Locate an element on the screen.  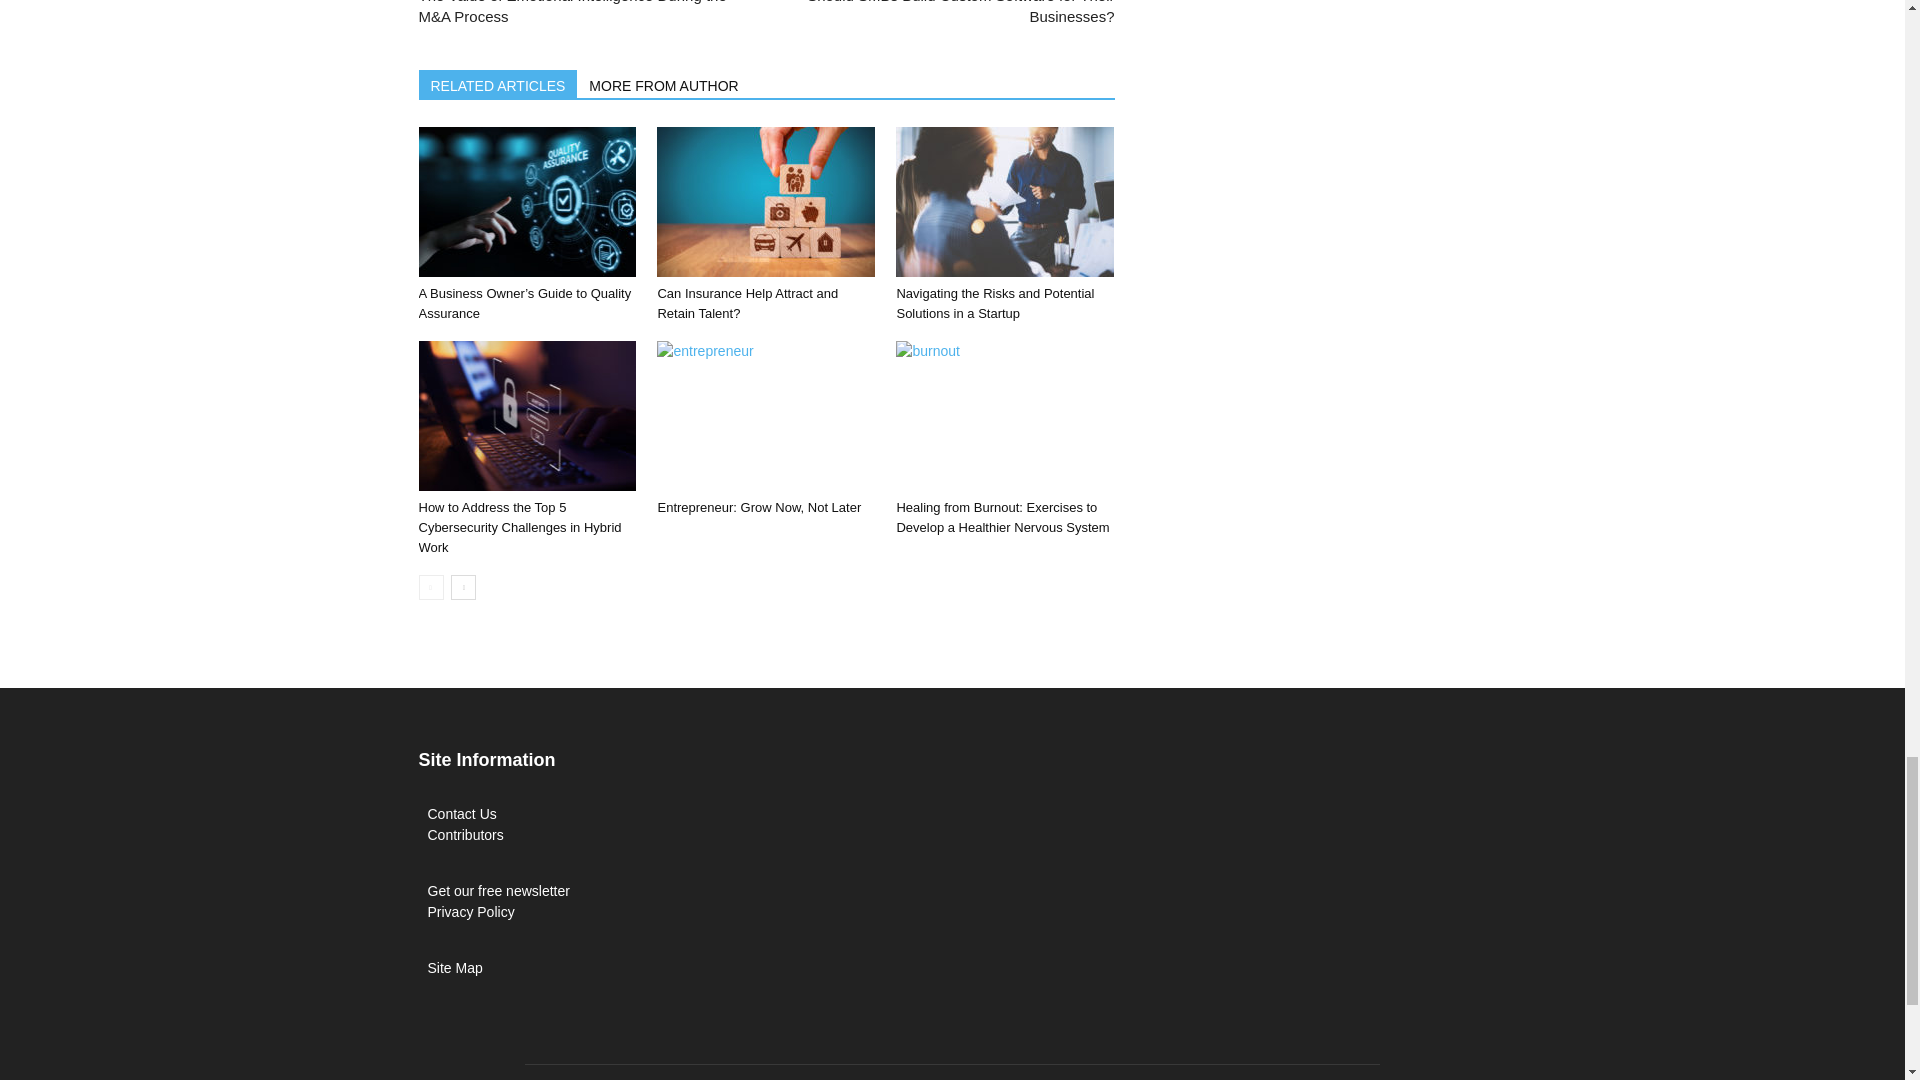
Entrepreneur: Grow Now, Not Later is located at coordinates (766, 416).